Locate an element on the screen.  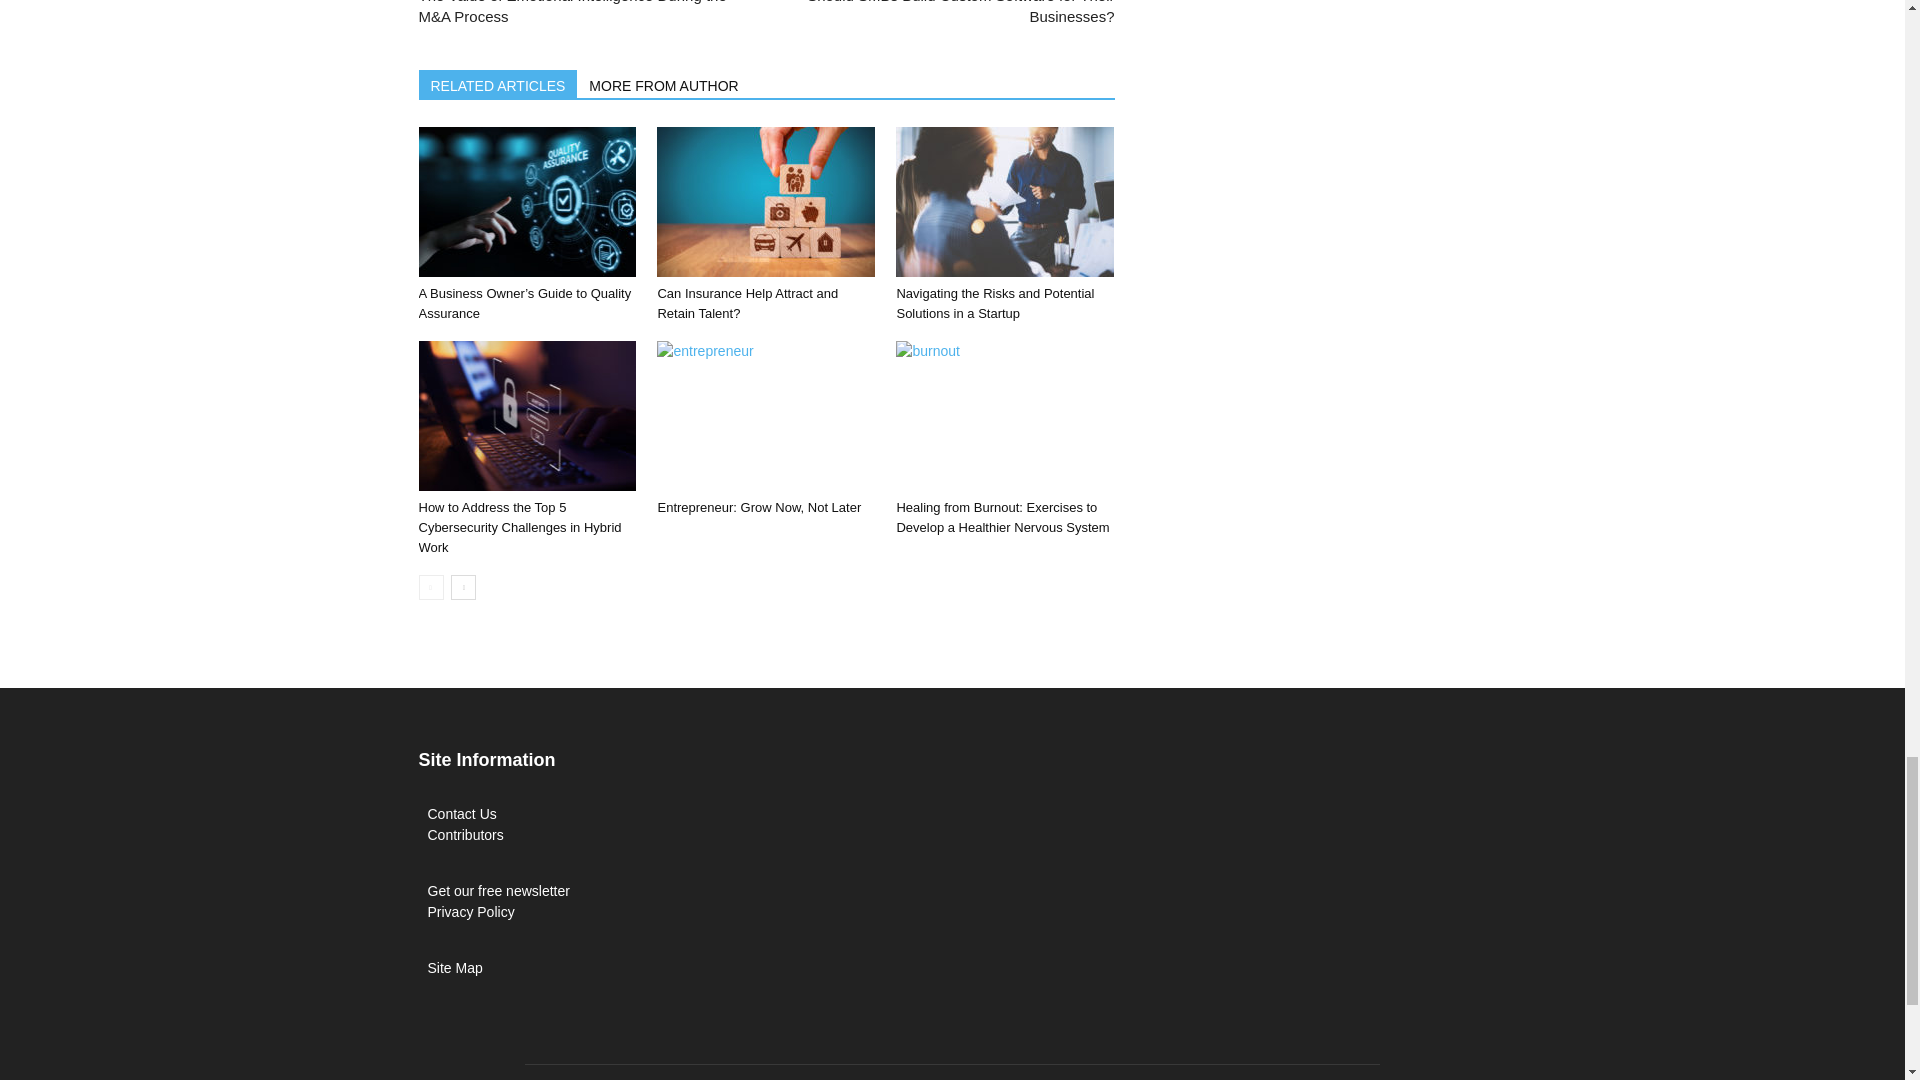
Entrepreneur: Grow Now, Not Later is located at coordinates (766, 416).